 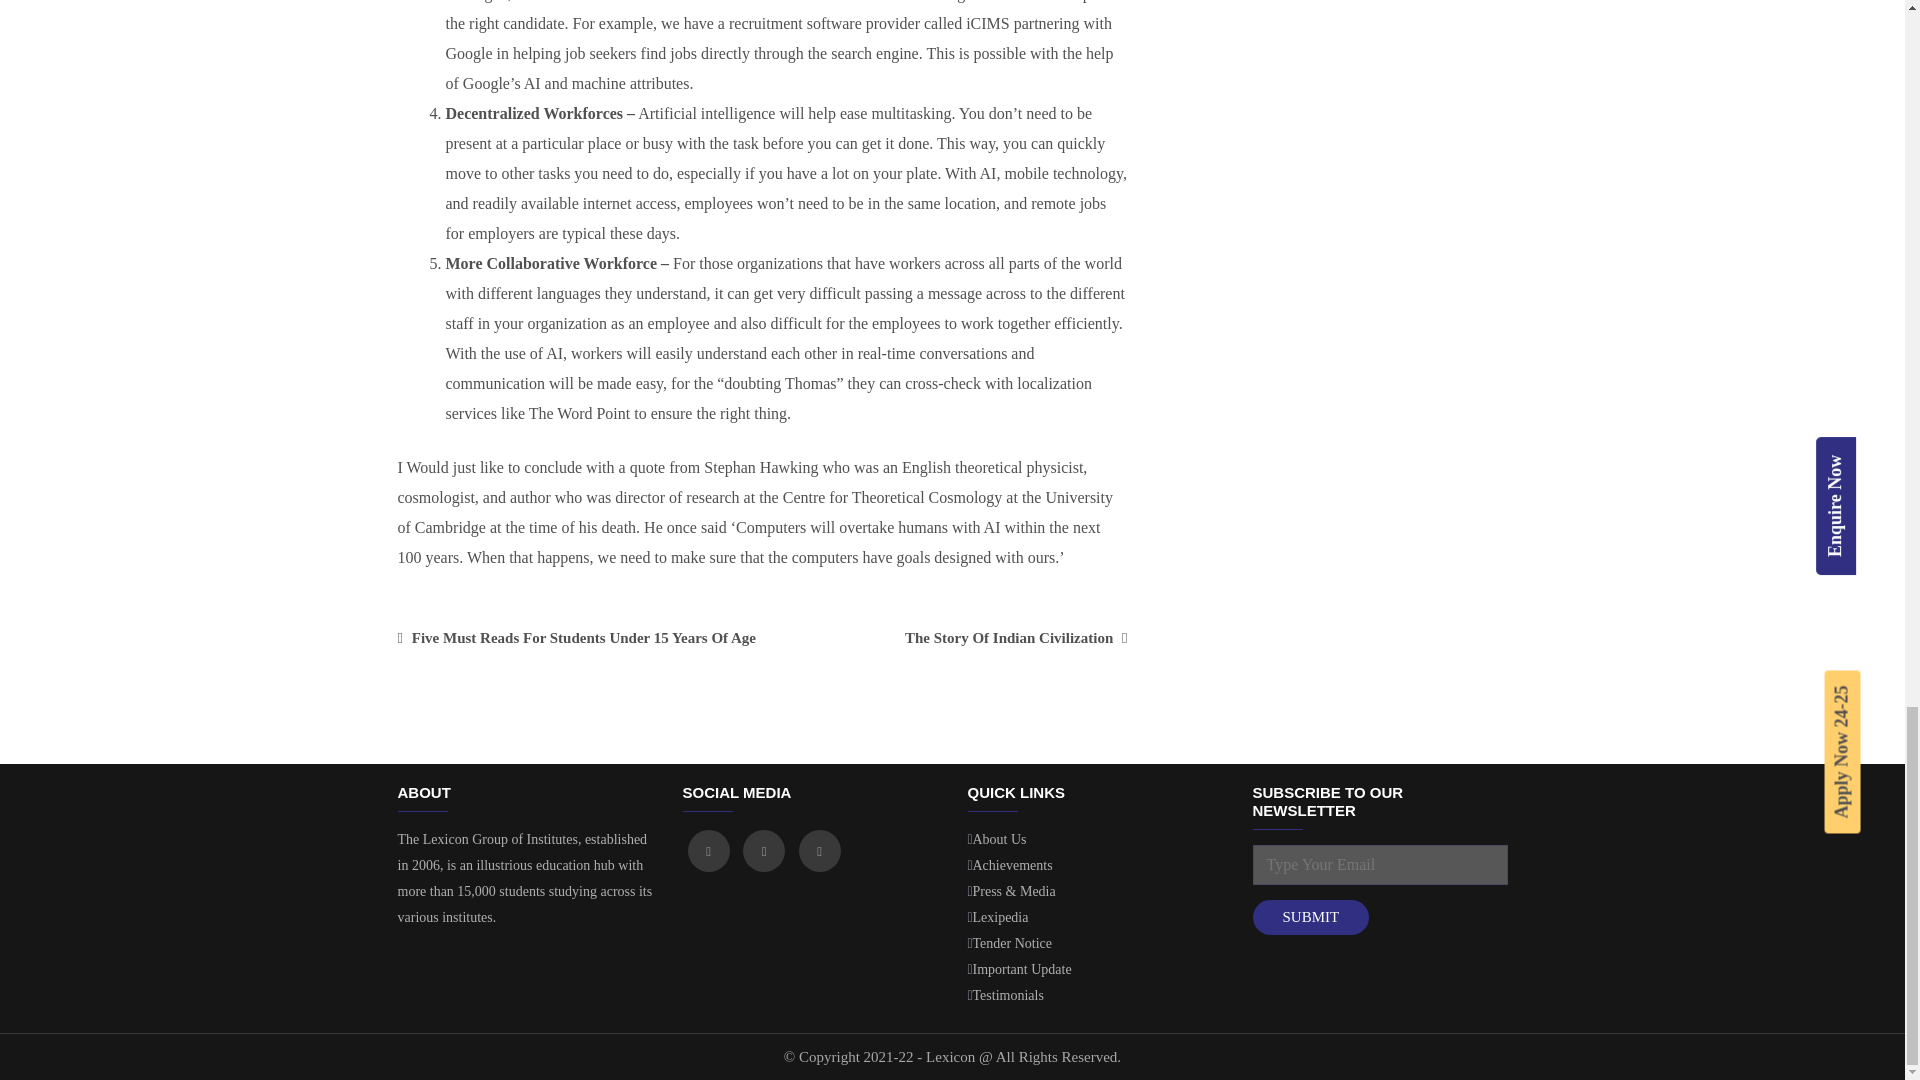 I want to click on The Story Of Indian Civilization, so click(x=1016, y=637).